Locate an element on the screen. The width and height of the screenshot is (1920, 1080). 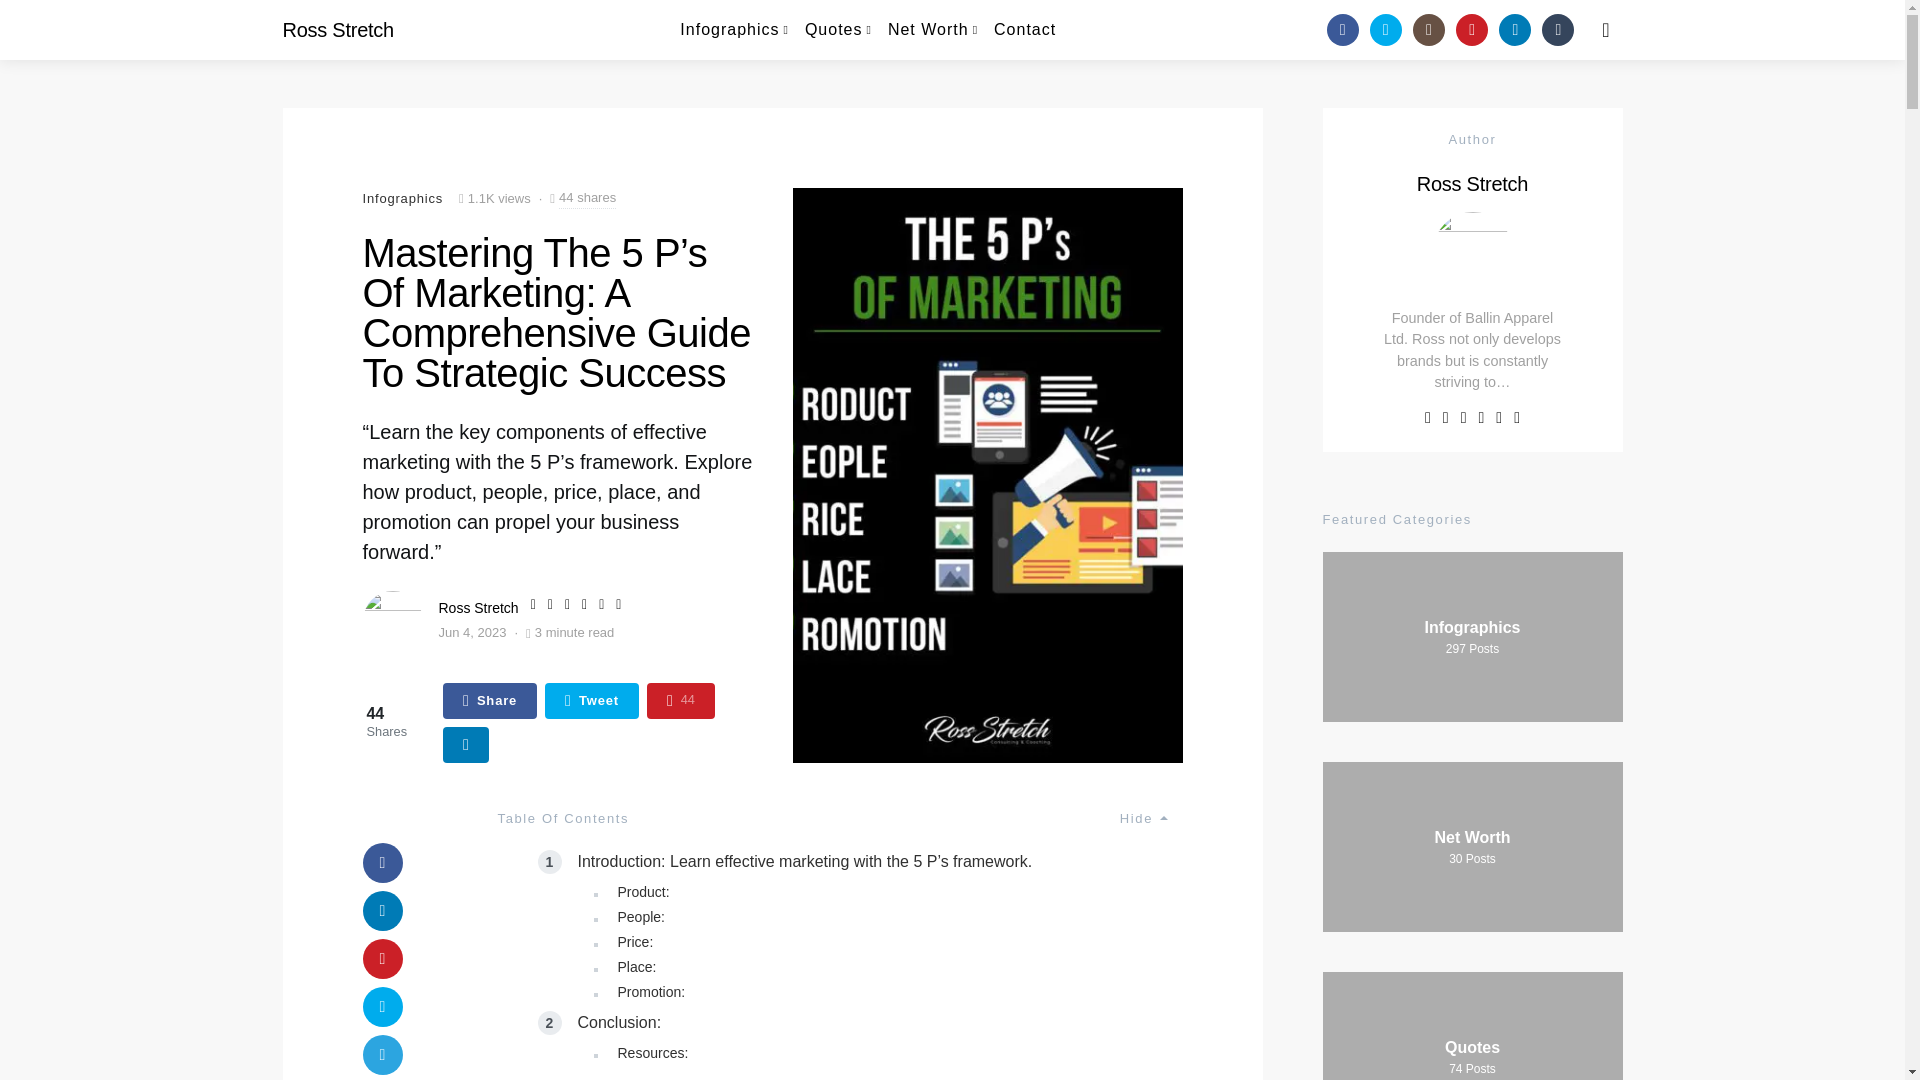
Ross Stretch is located at coordinates (338, 30).